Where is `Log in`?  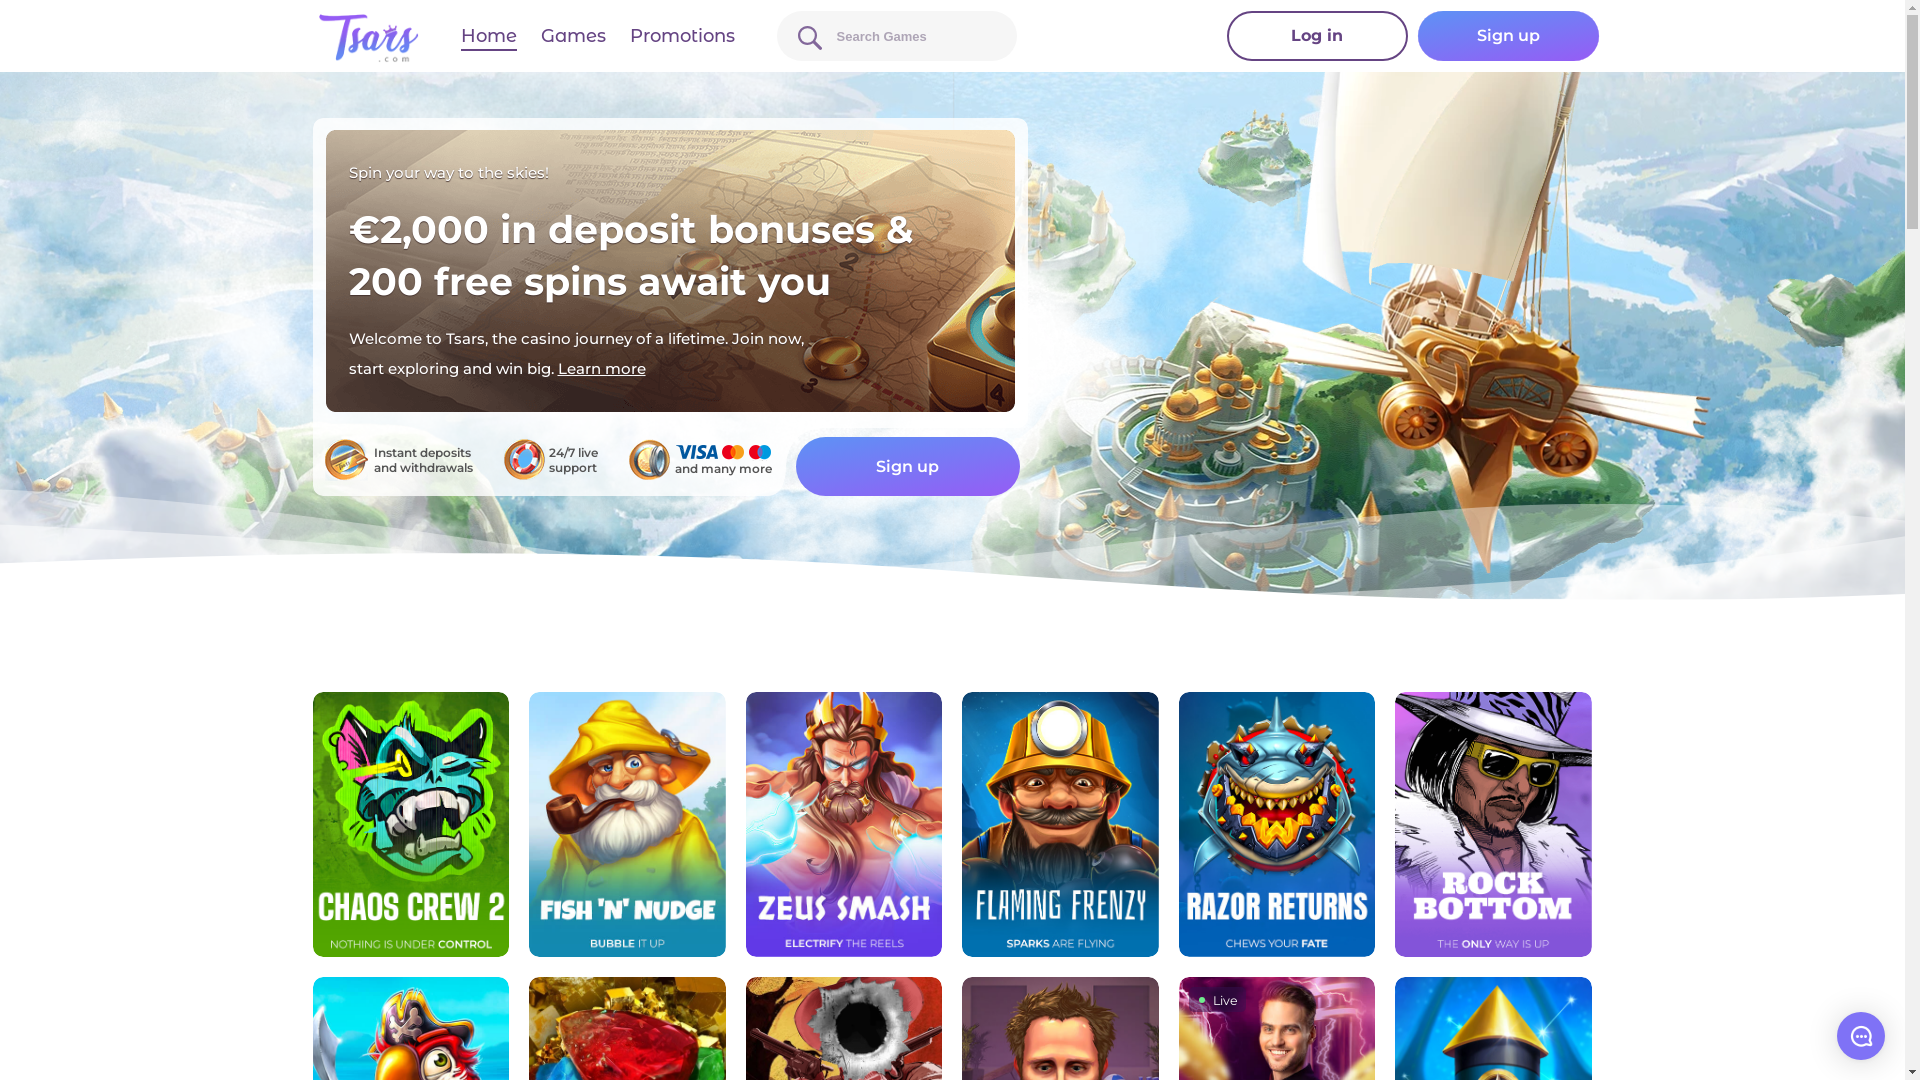
Log in is located at coordinates (1316, 36).